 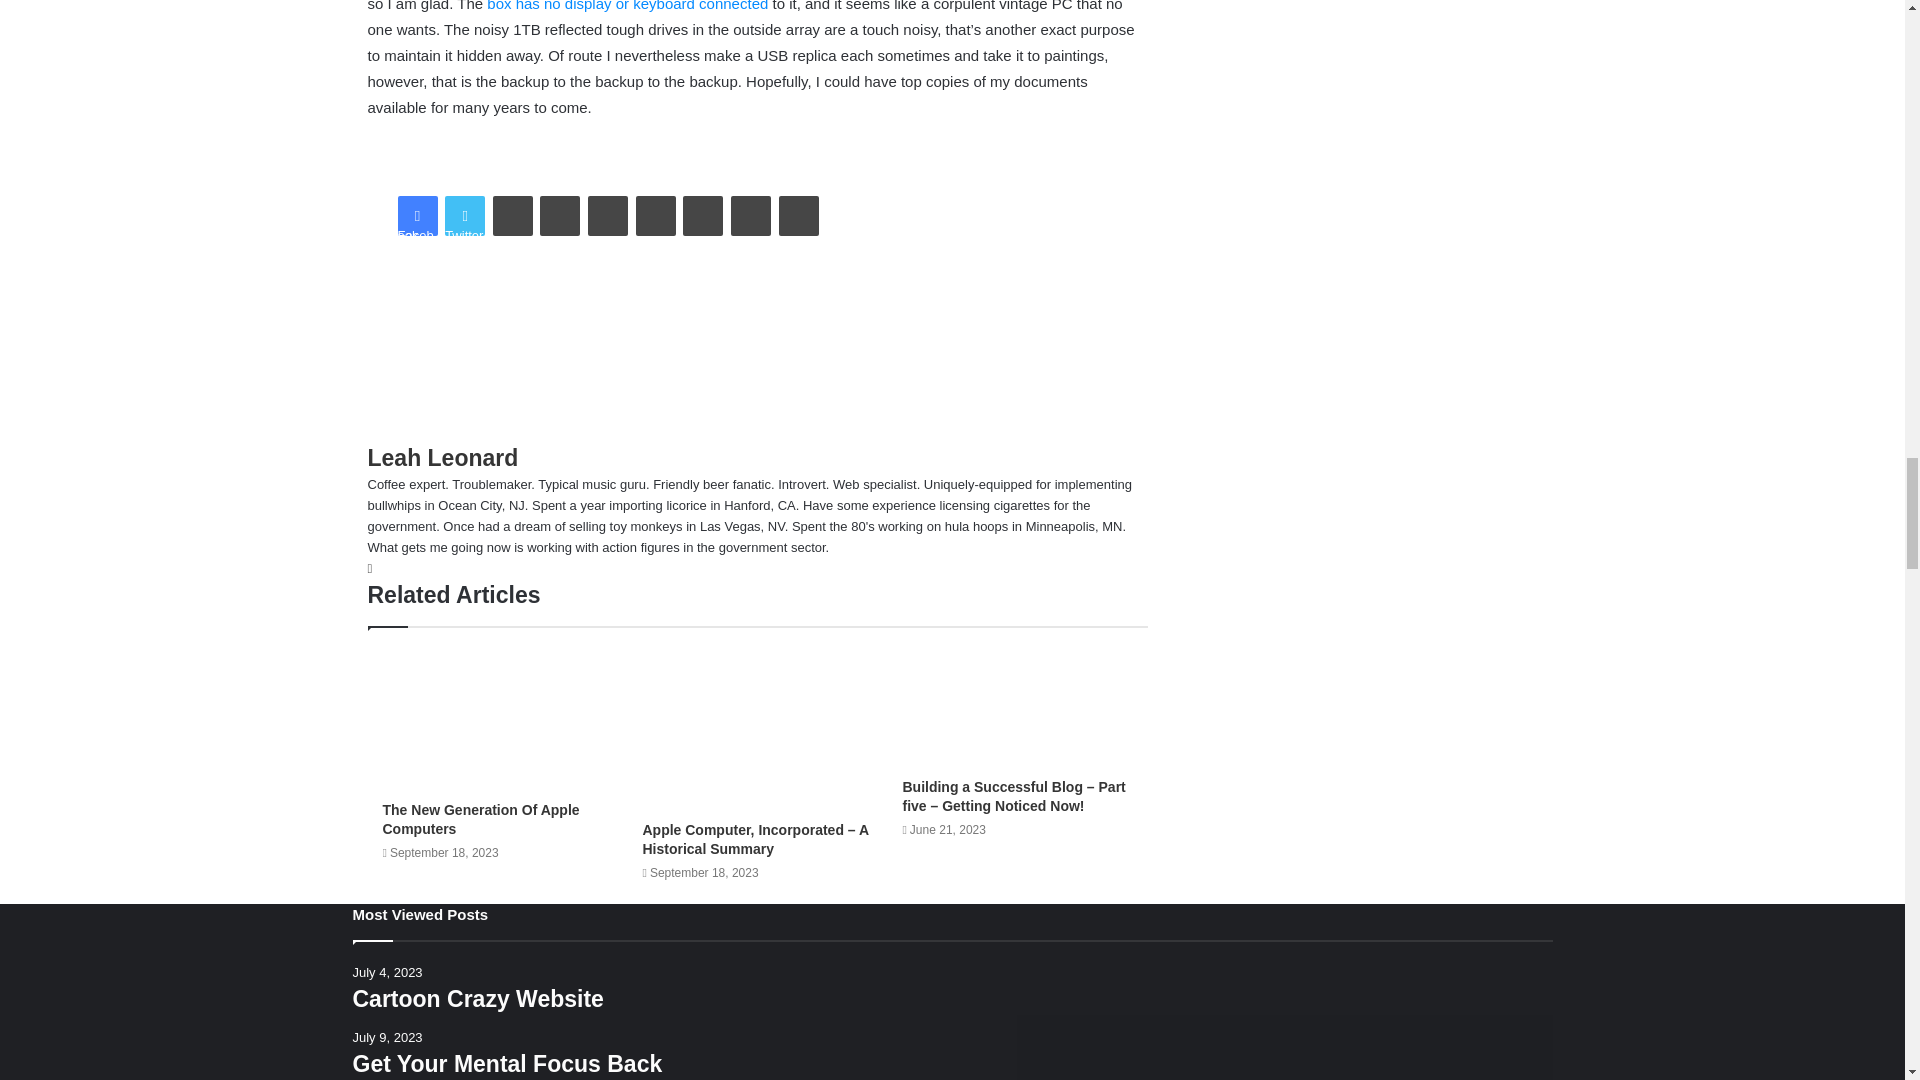 What do you see at coordinates (513, 216) in the screenshot?
I see `LinkedIn` at bounding box center [513, 216].